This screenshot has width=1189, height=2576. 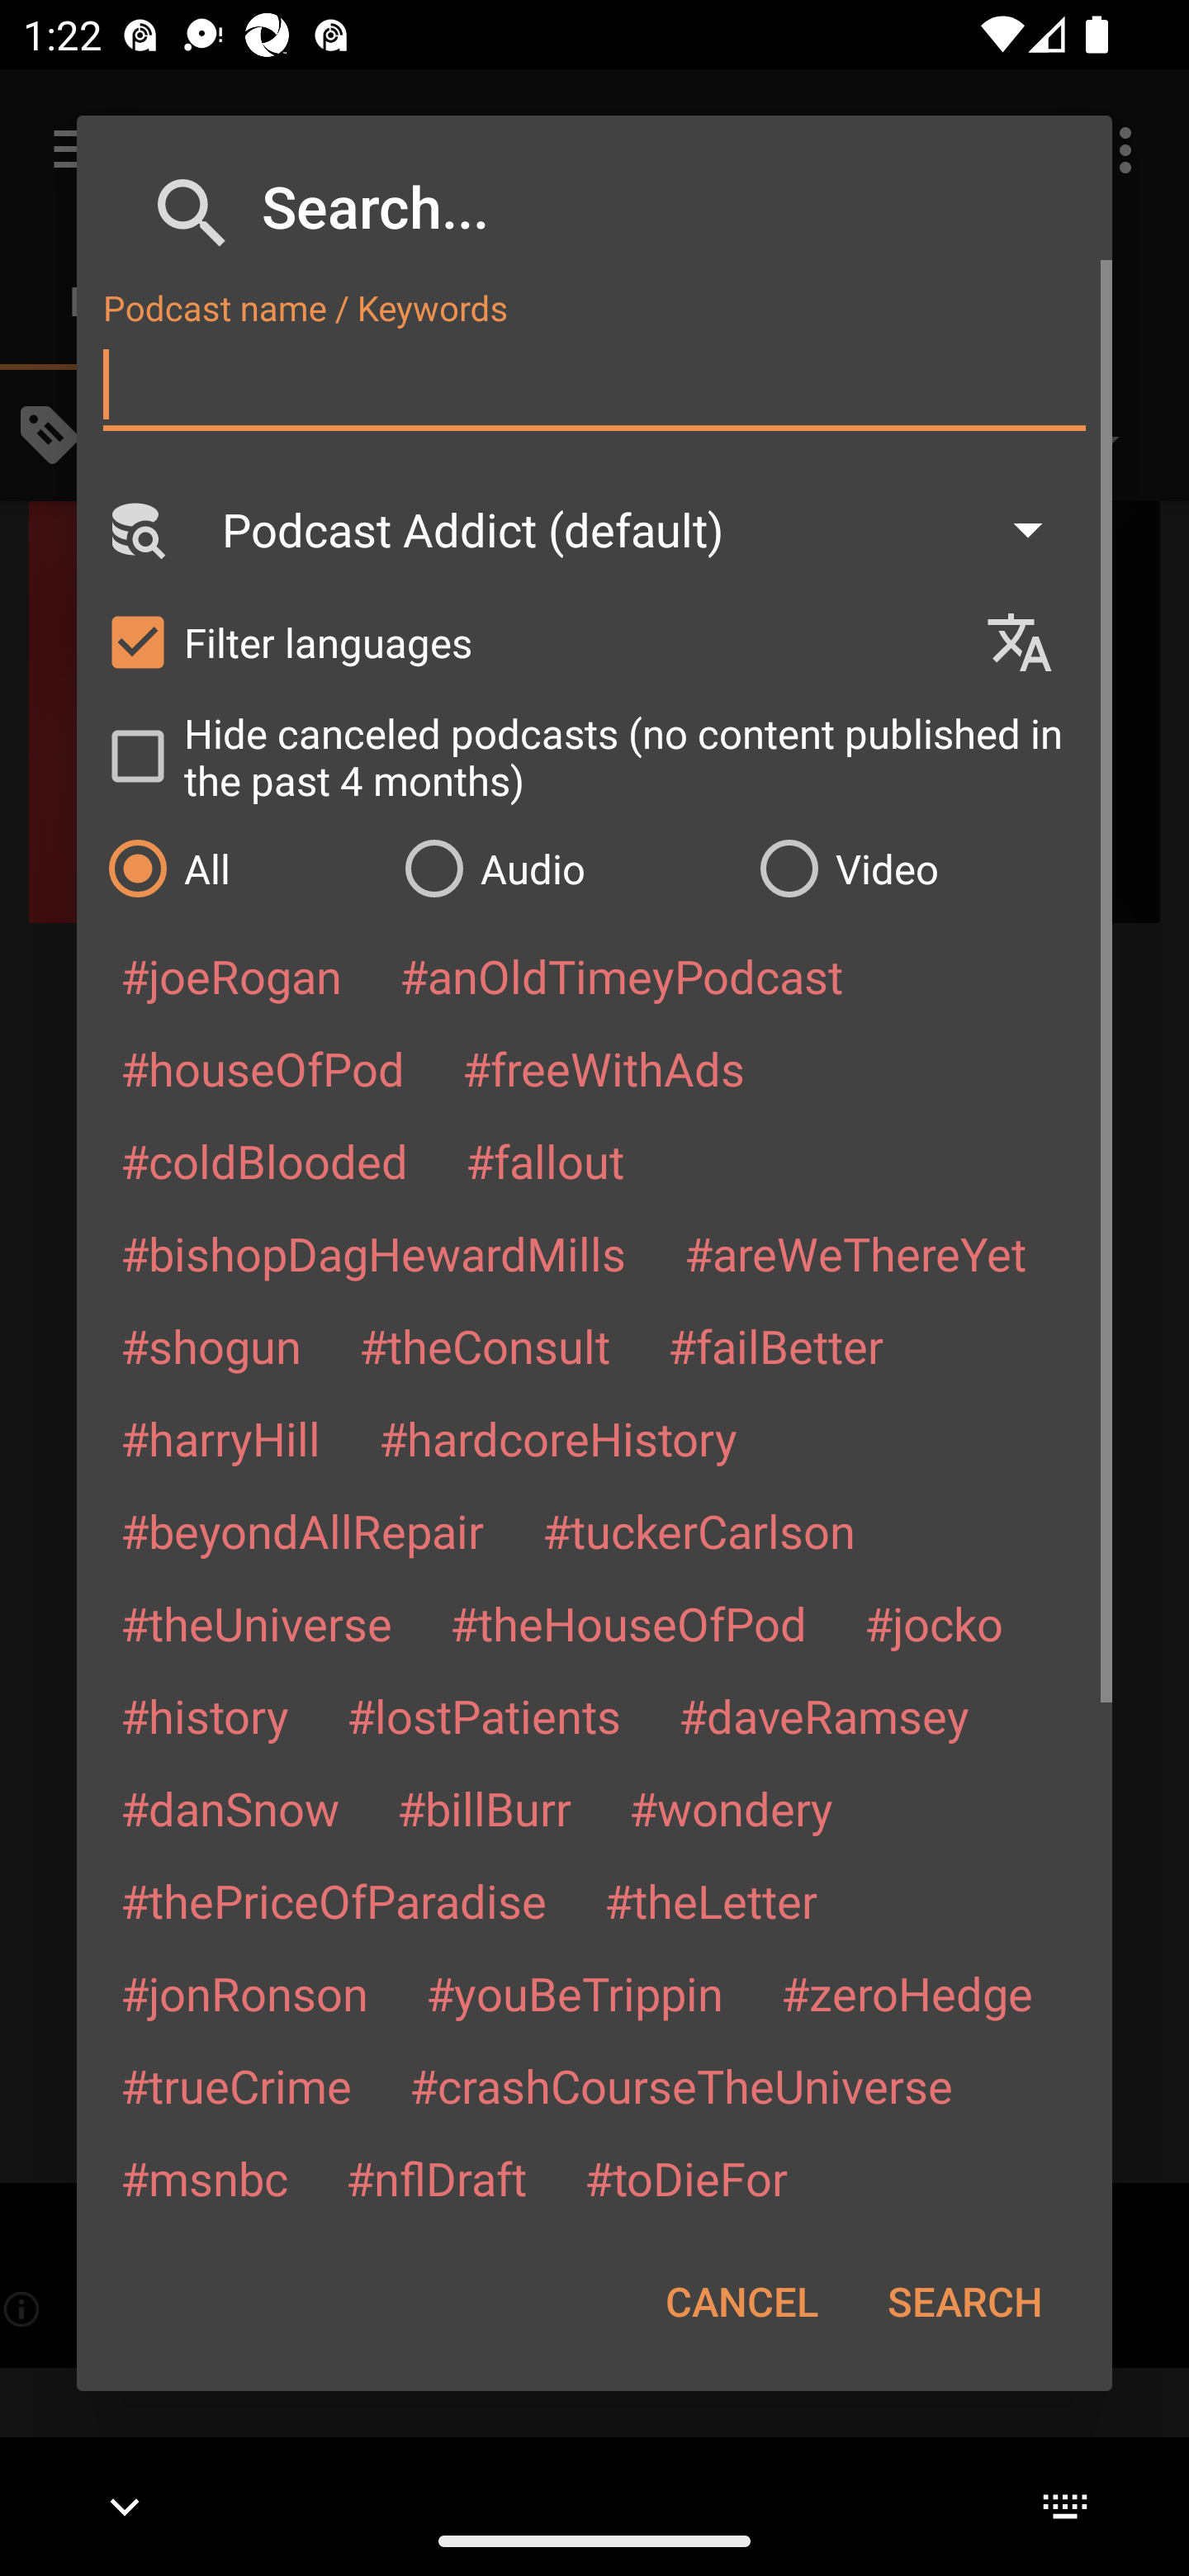 I want to click on #wondery, so click(x=731, y=1808).